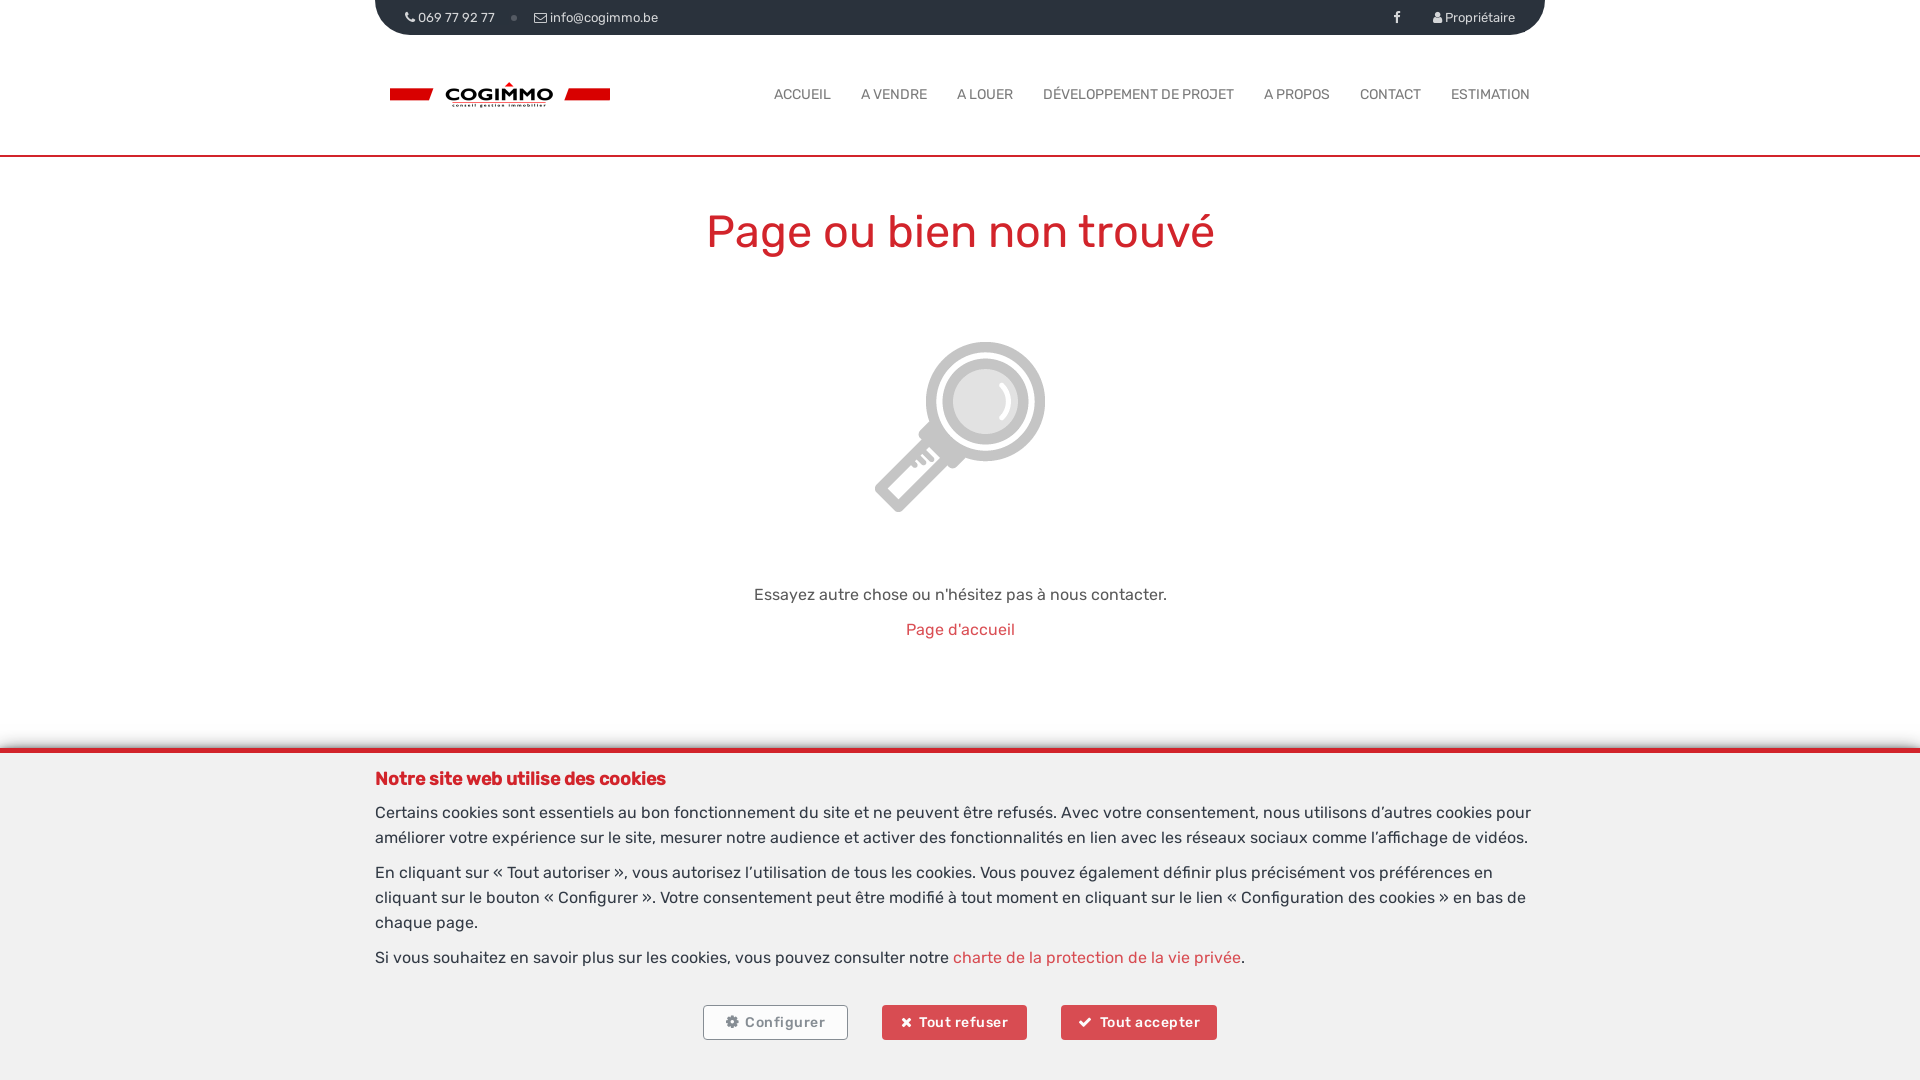  What do you see at coordinates (1200, 1017) in the screenshot?
I see `Configuration des cookies` at bounding box center [1200, 1017].